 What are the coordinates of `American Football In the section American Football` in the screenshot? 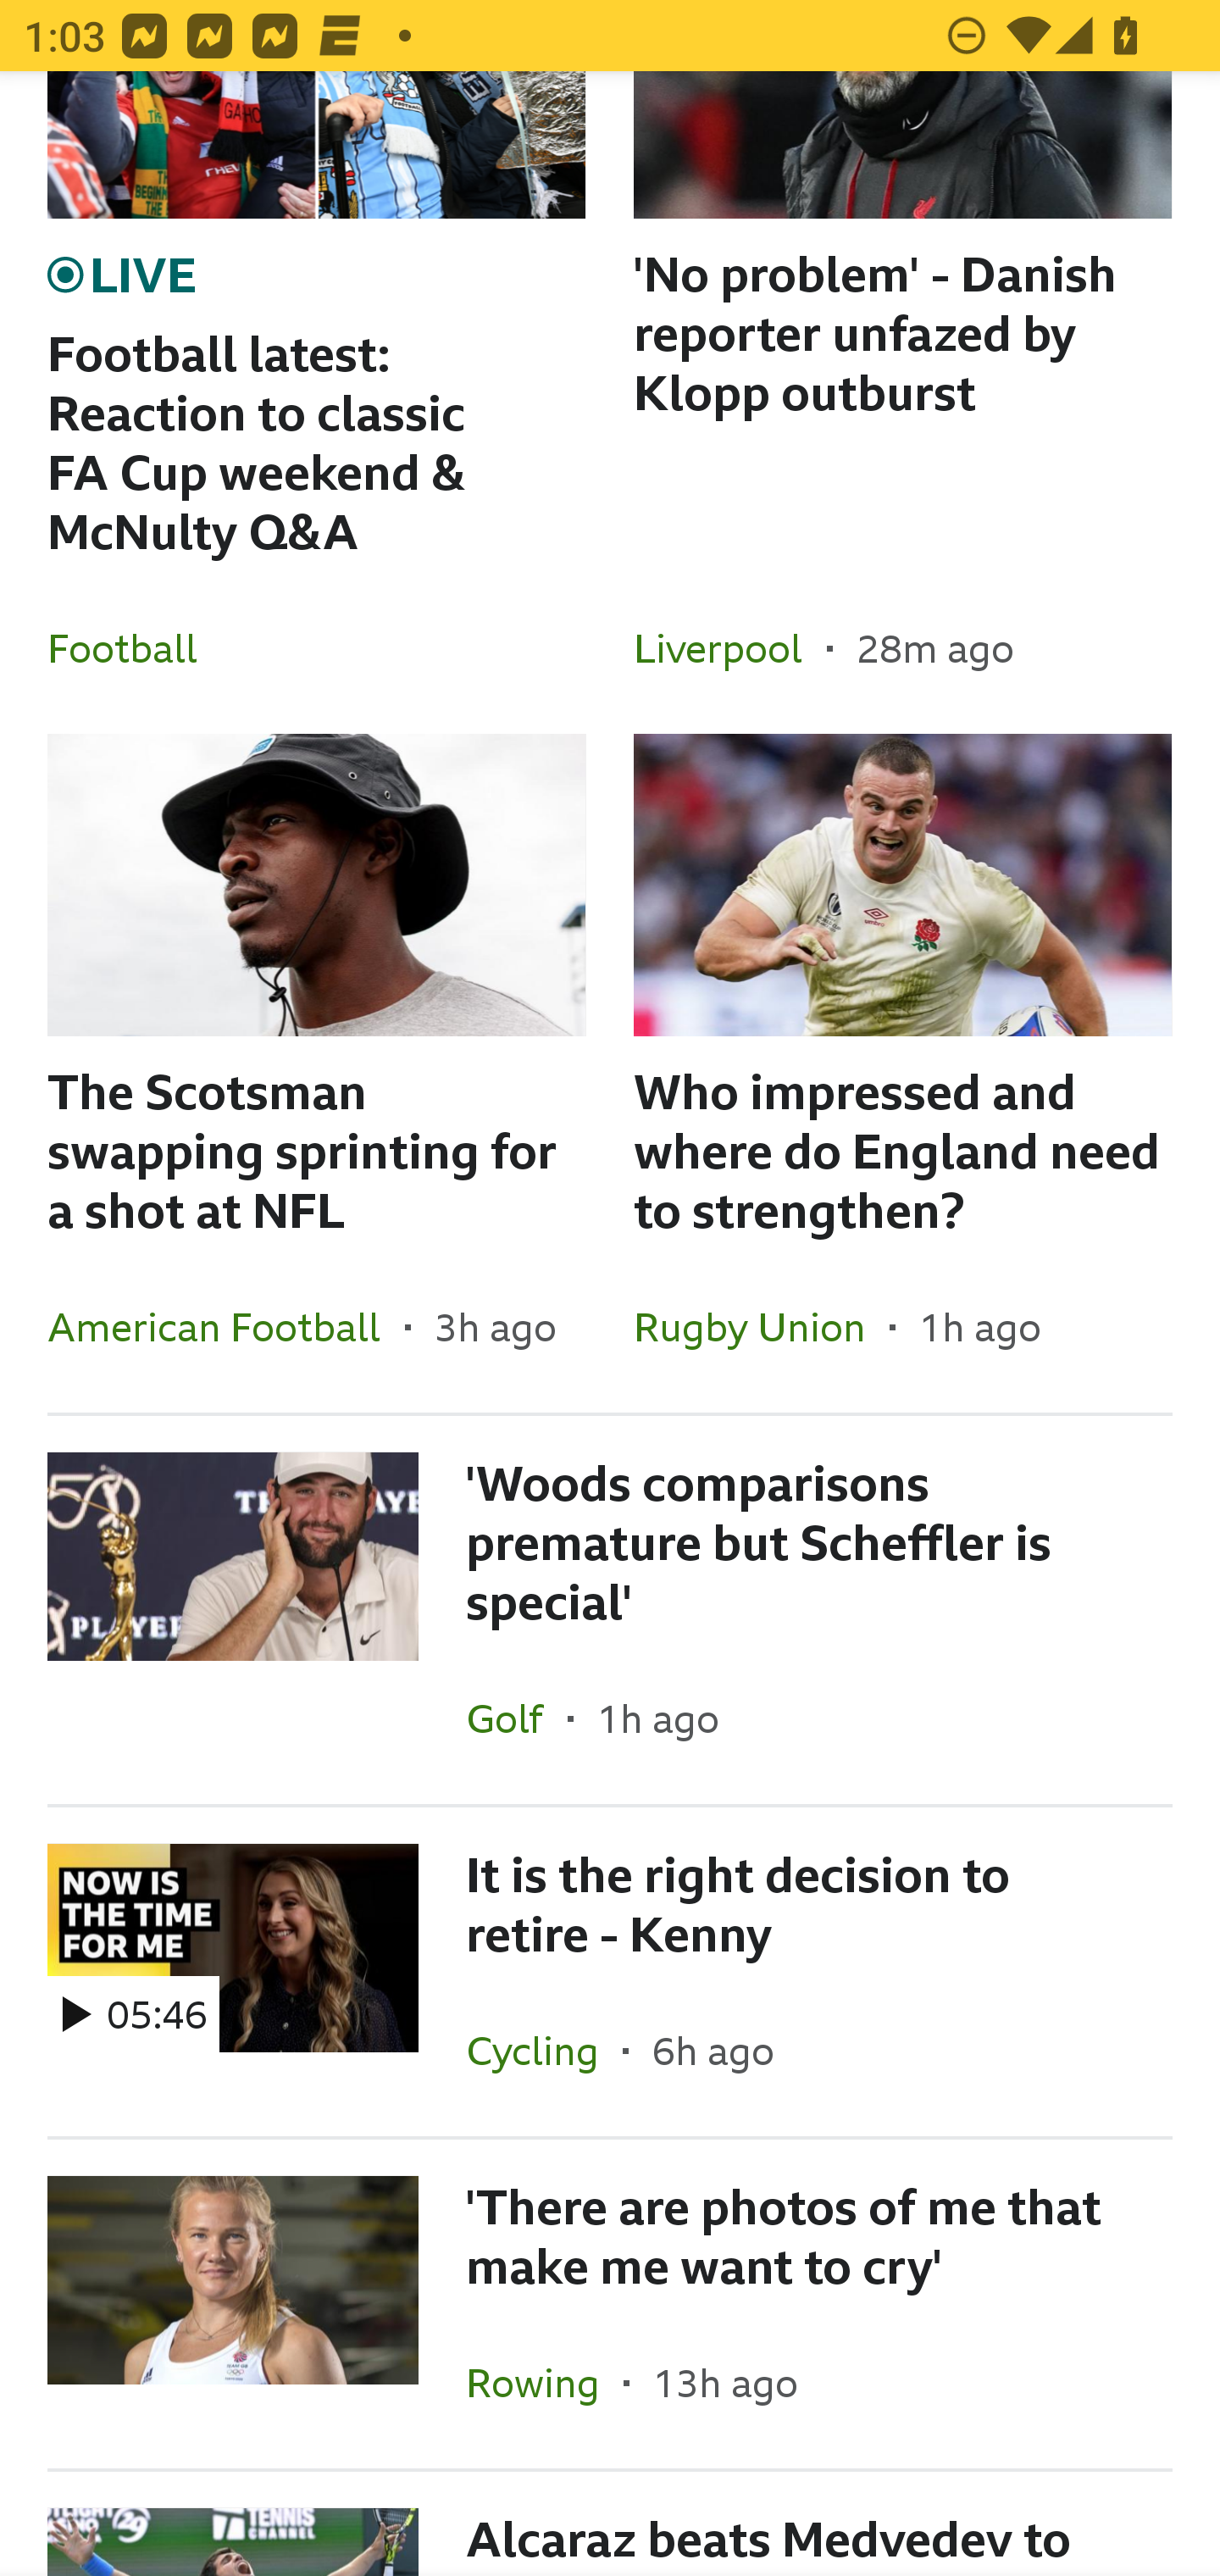 It's located at (226, 1326).